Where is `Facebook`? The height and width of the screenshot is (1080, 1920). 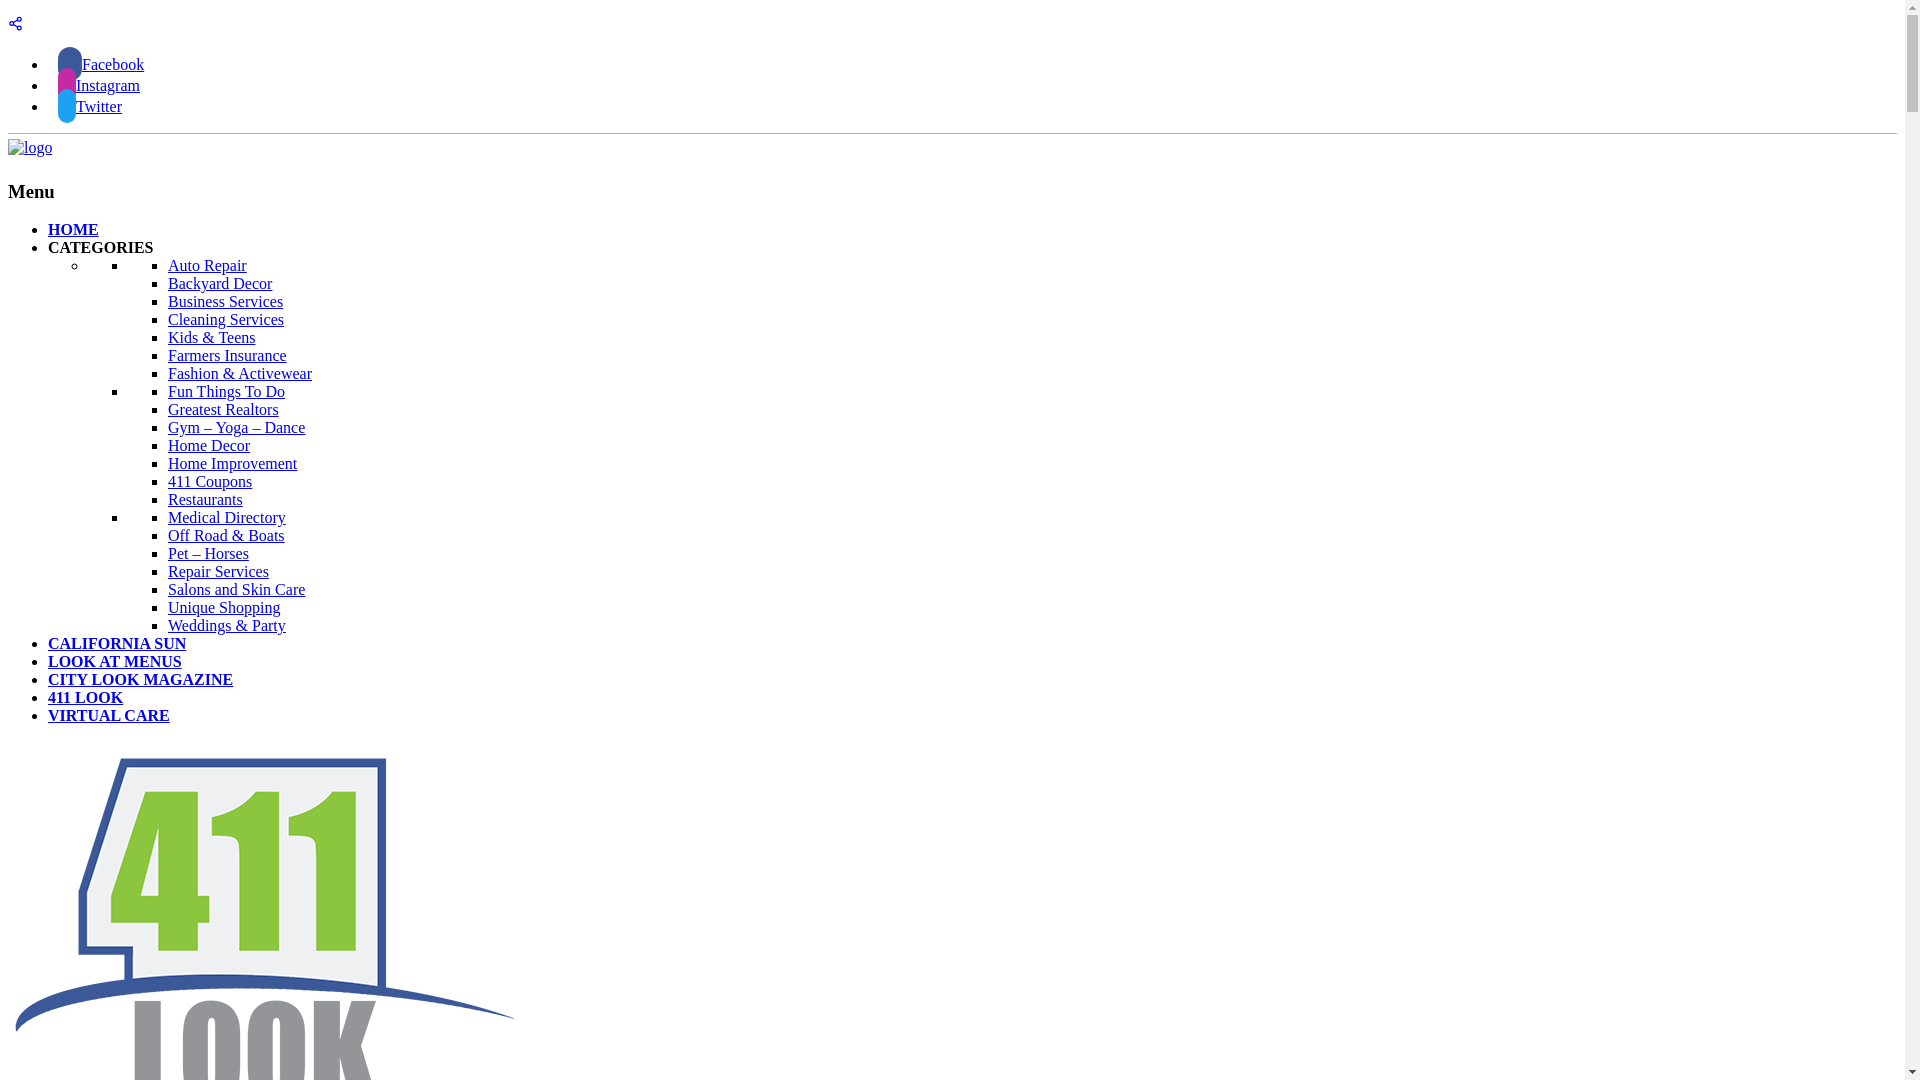
Facebook is located at coordinates (101, 64).